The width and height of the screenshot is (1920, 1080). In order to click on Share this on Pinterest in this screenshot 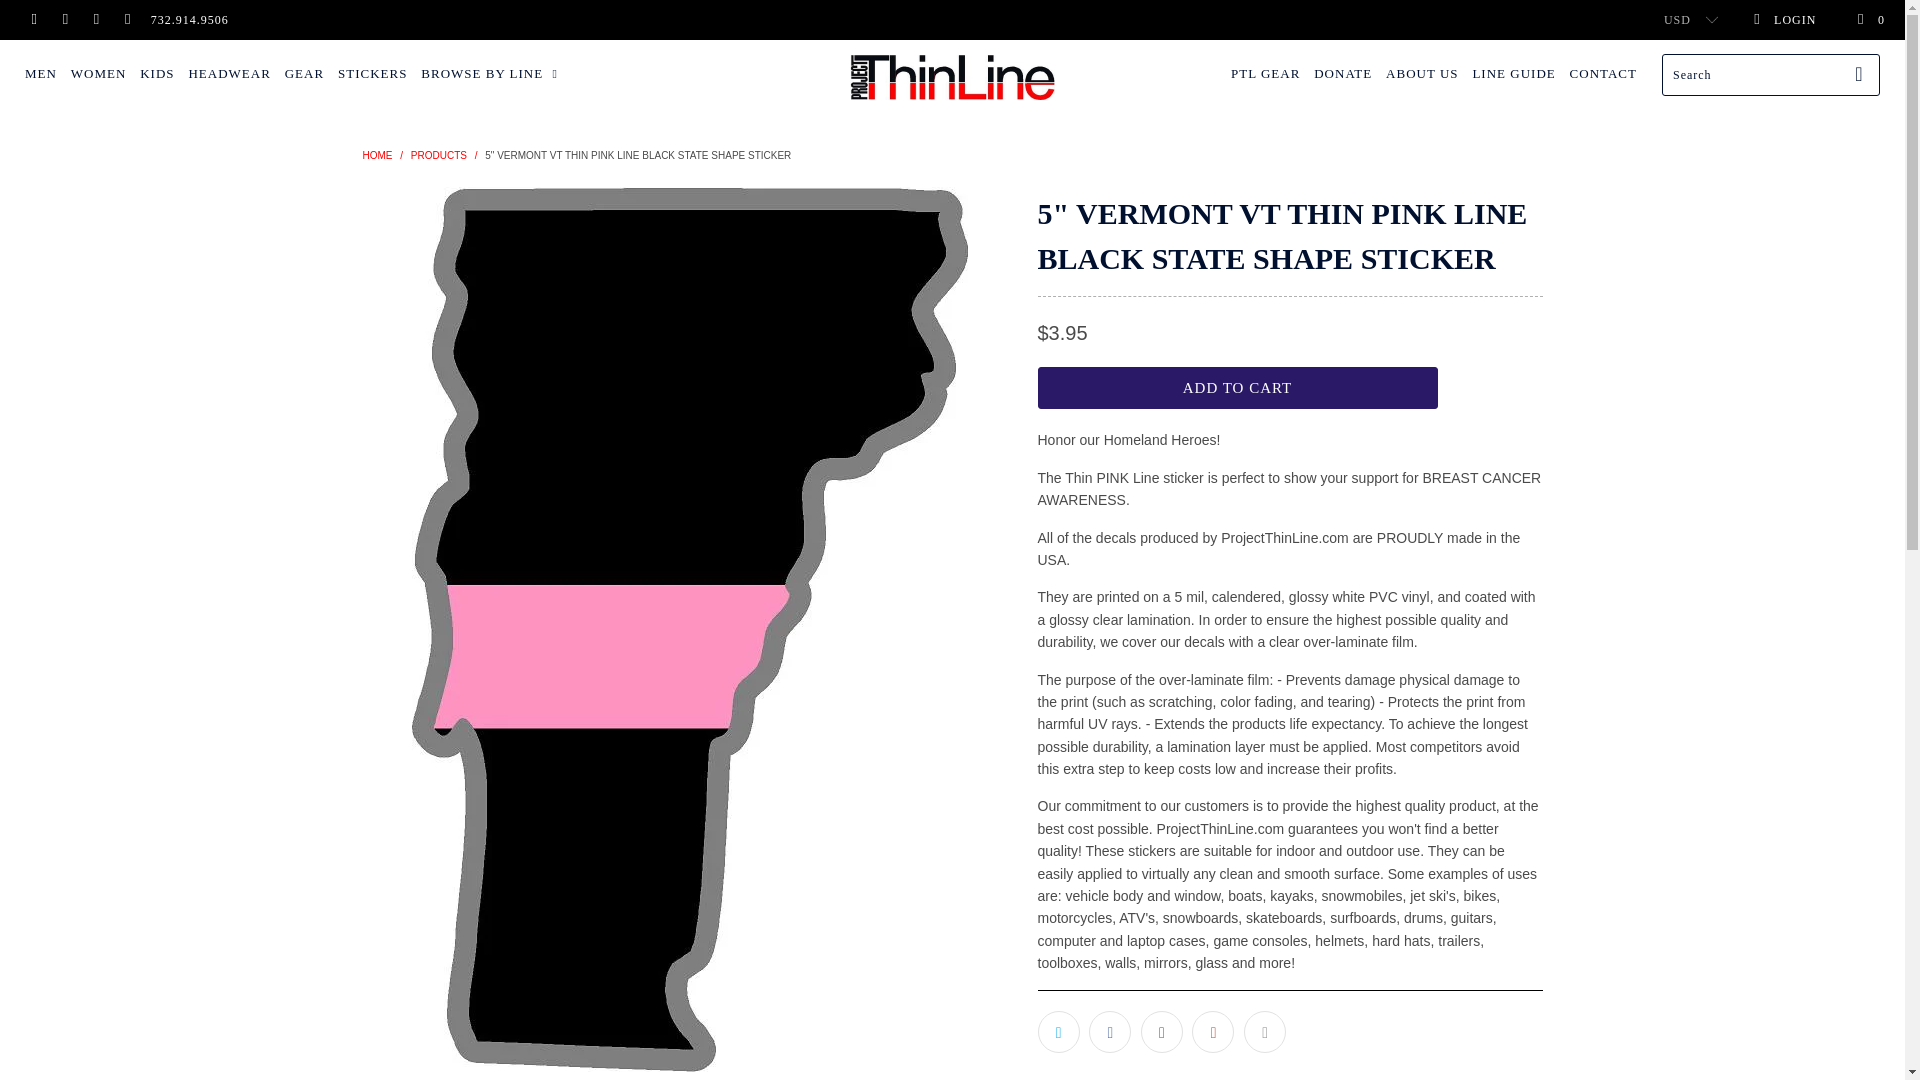, I will do `click(1161, 1032)`.